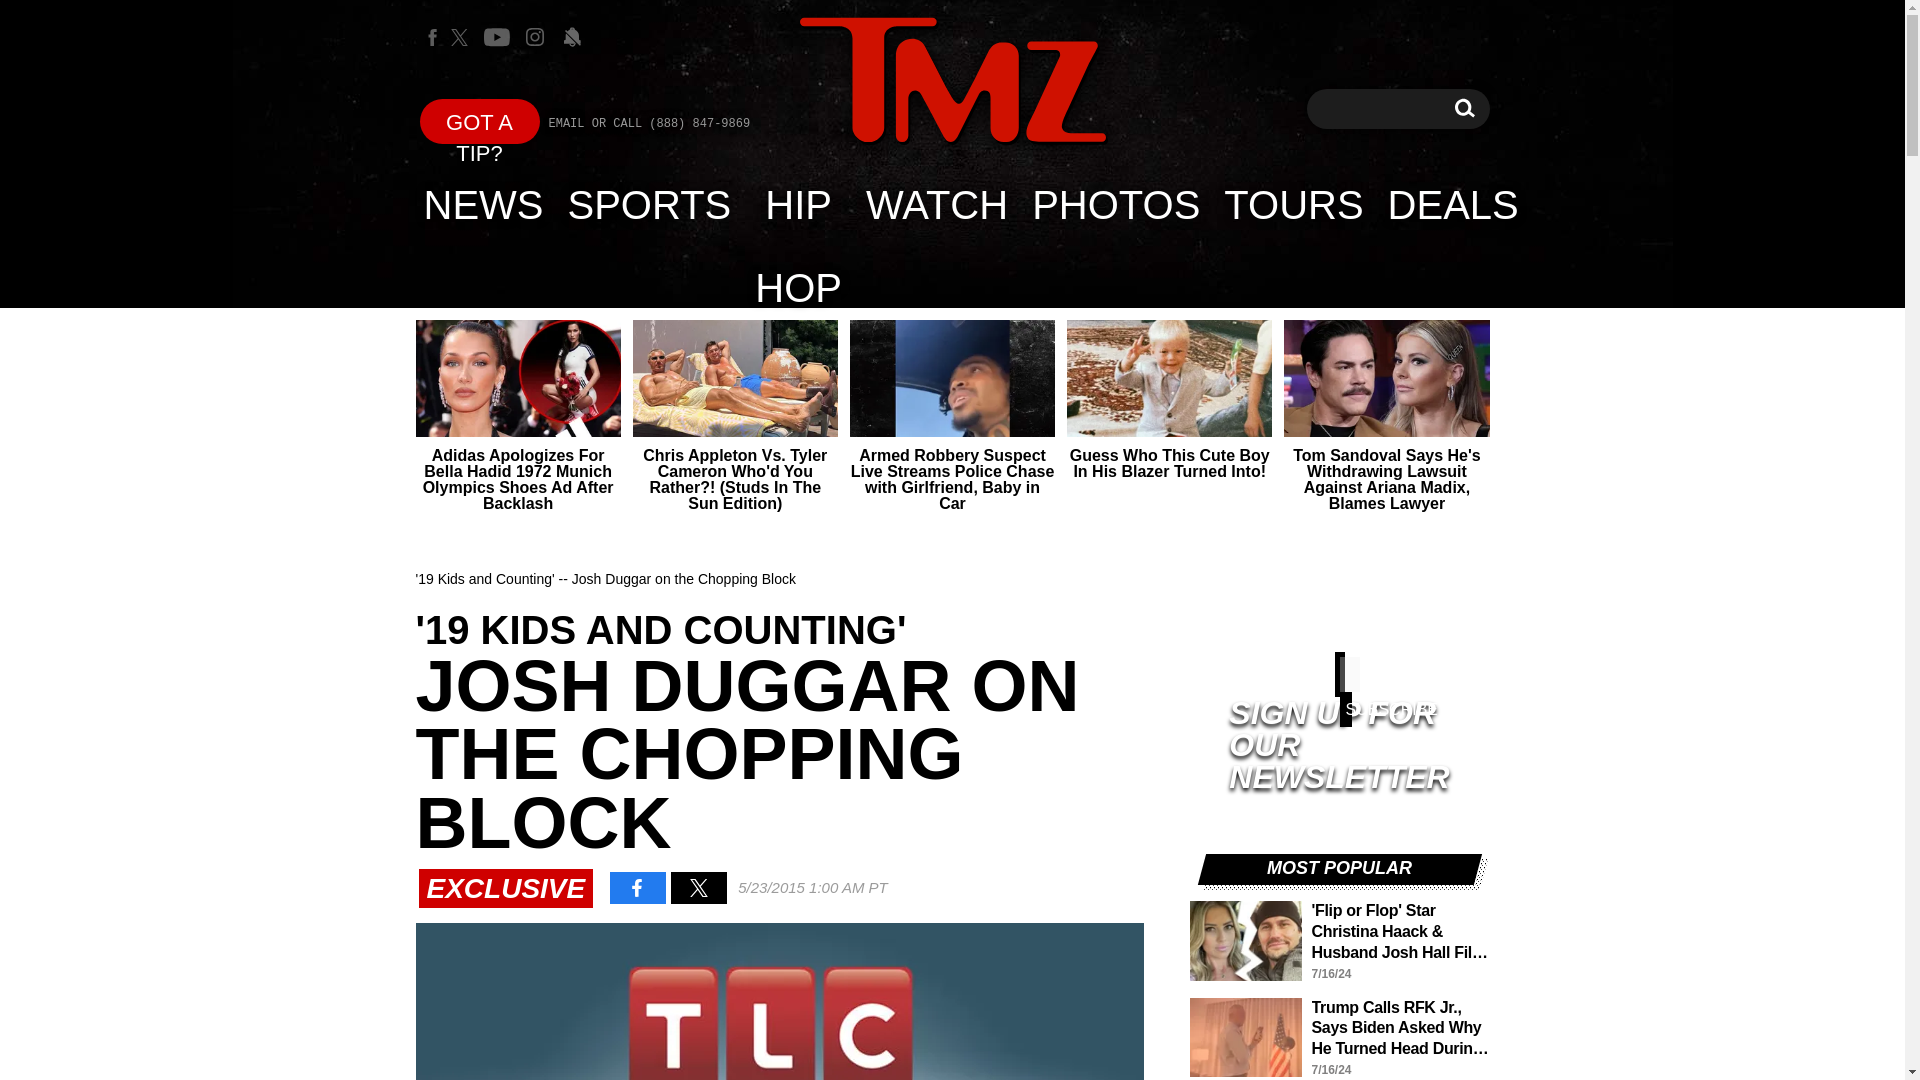 This screenshot has width=1920, height=1080. Describe the element at coordinates (1115, 204) in the screenshot. I see `Search` at that location.